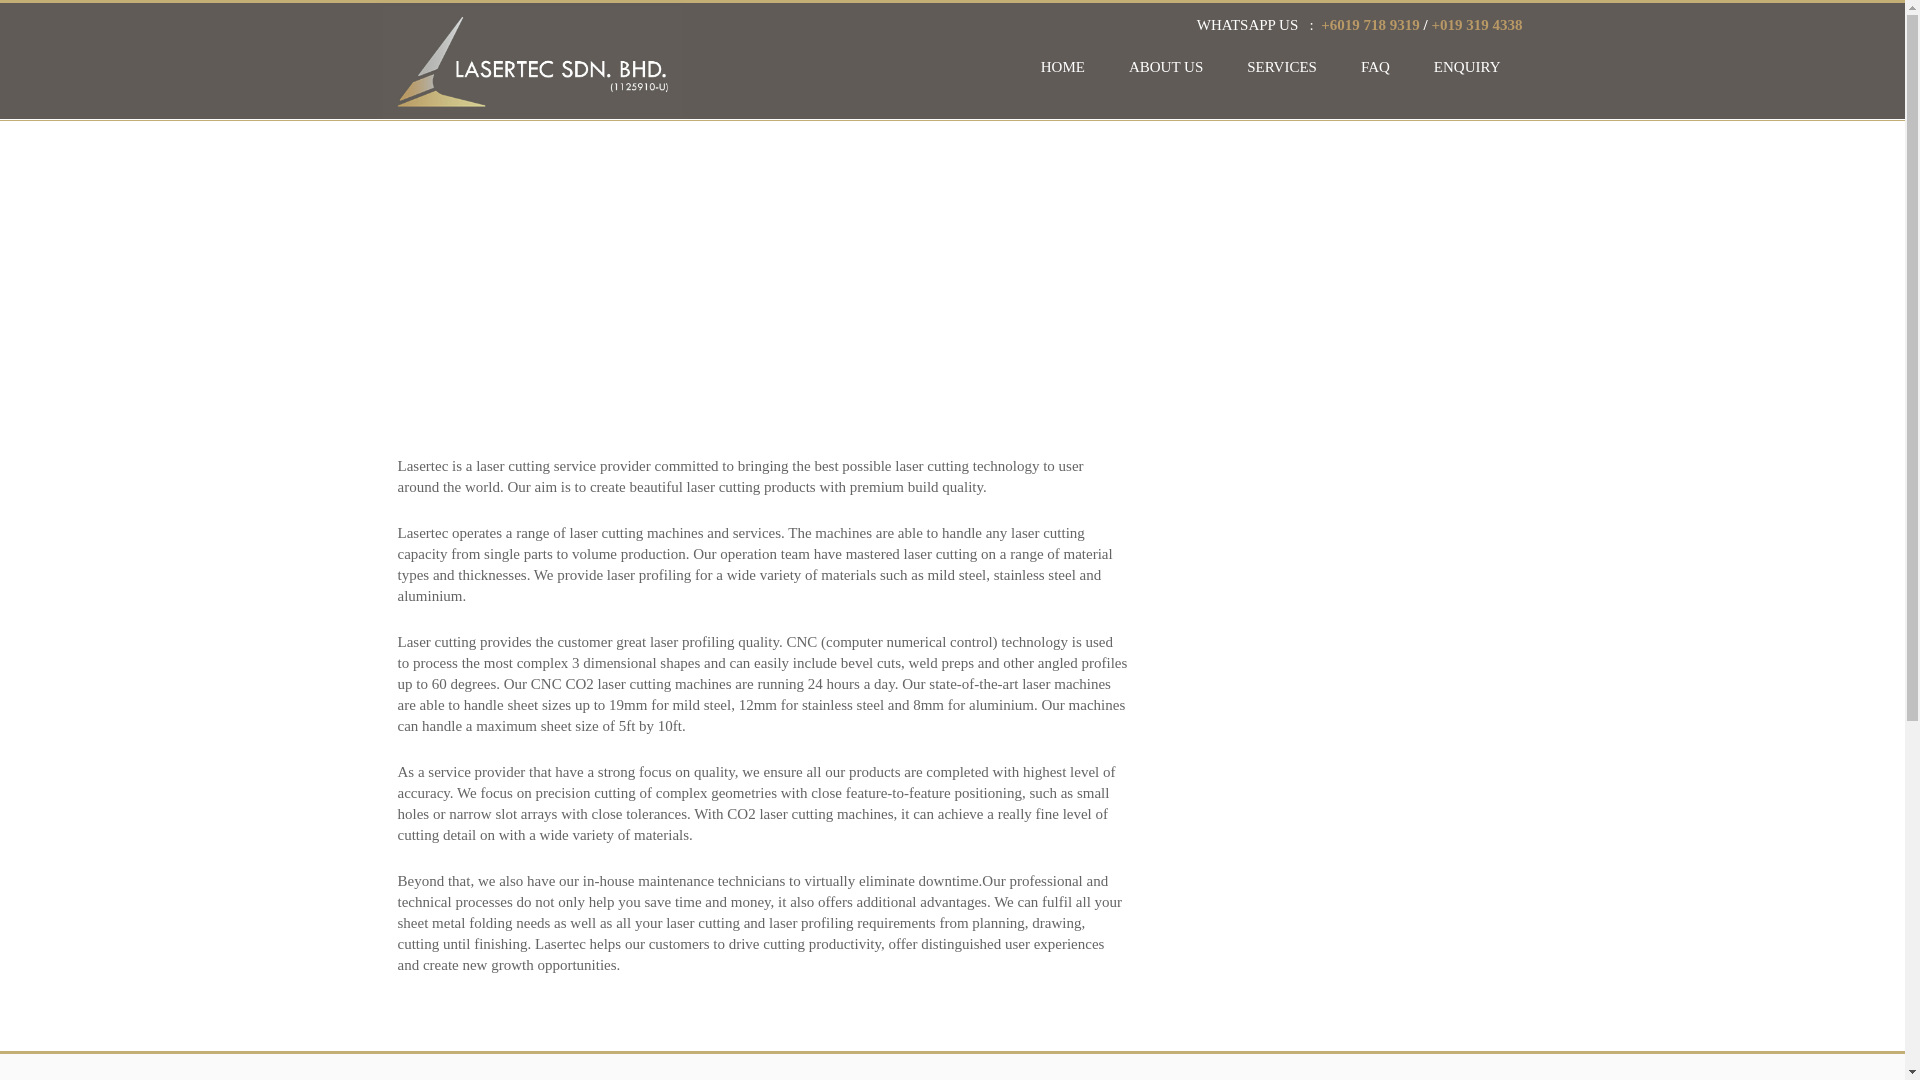  Describe the element at coordinates (1166, 66) in the screenshot. I see `ABOUT US` at that location.